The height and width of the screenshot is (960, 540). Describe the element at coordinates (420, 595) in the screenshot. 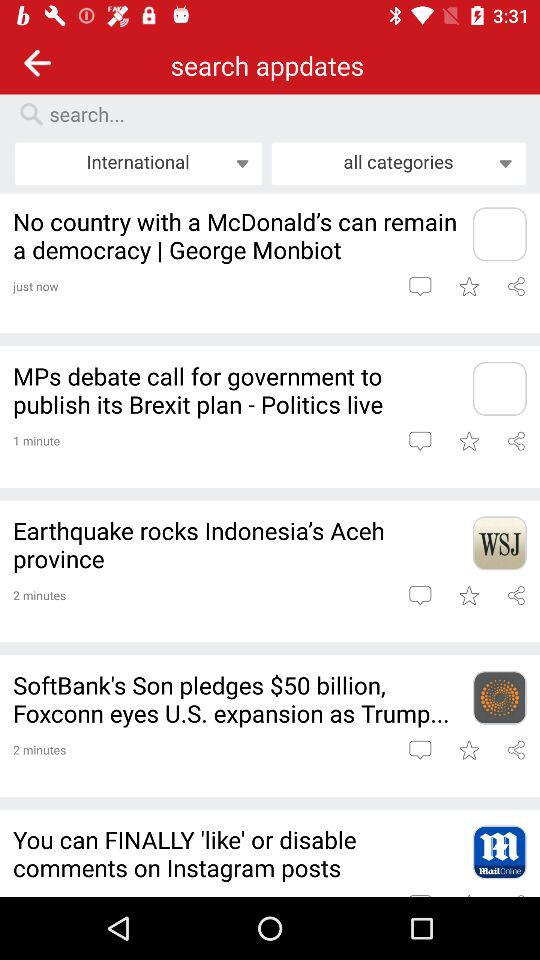

I see `click on full message message` at that location.